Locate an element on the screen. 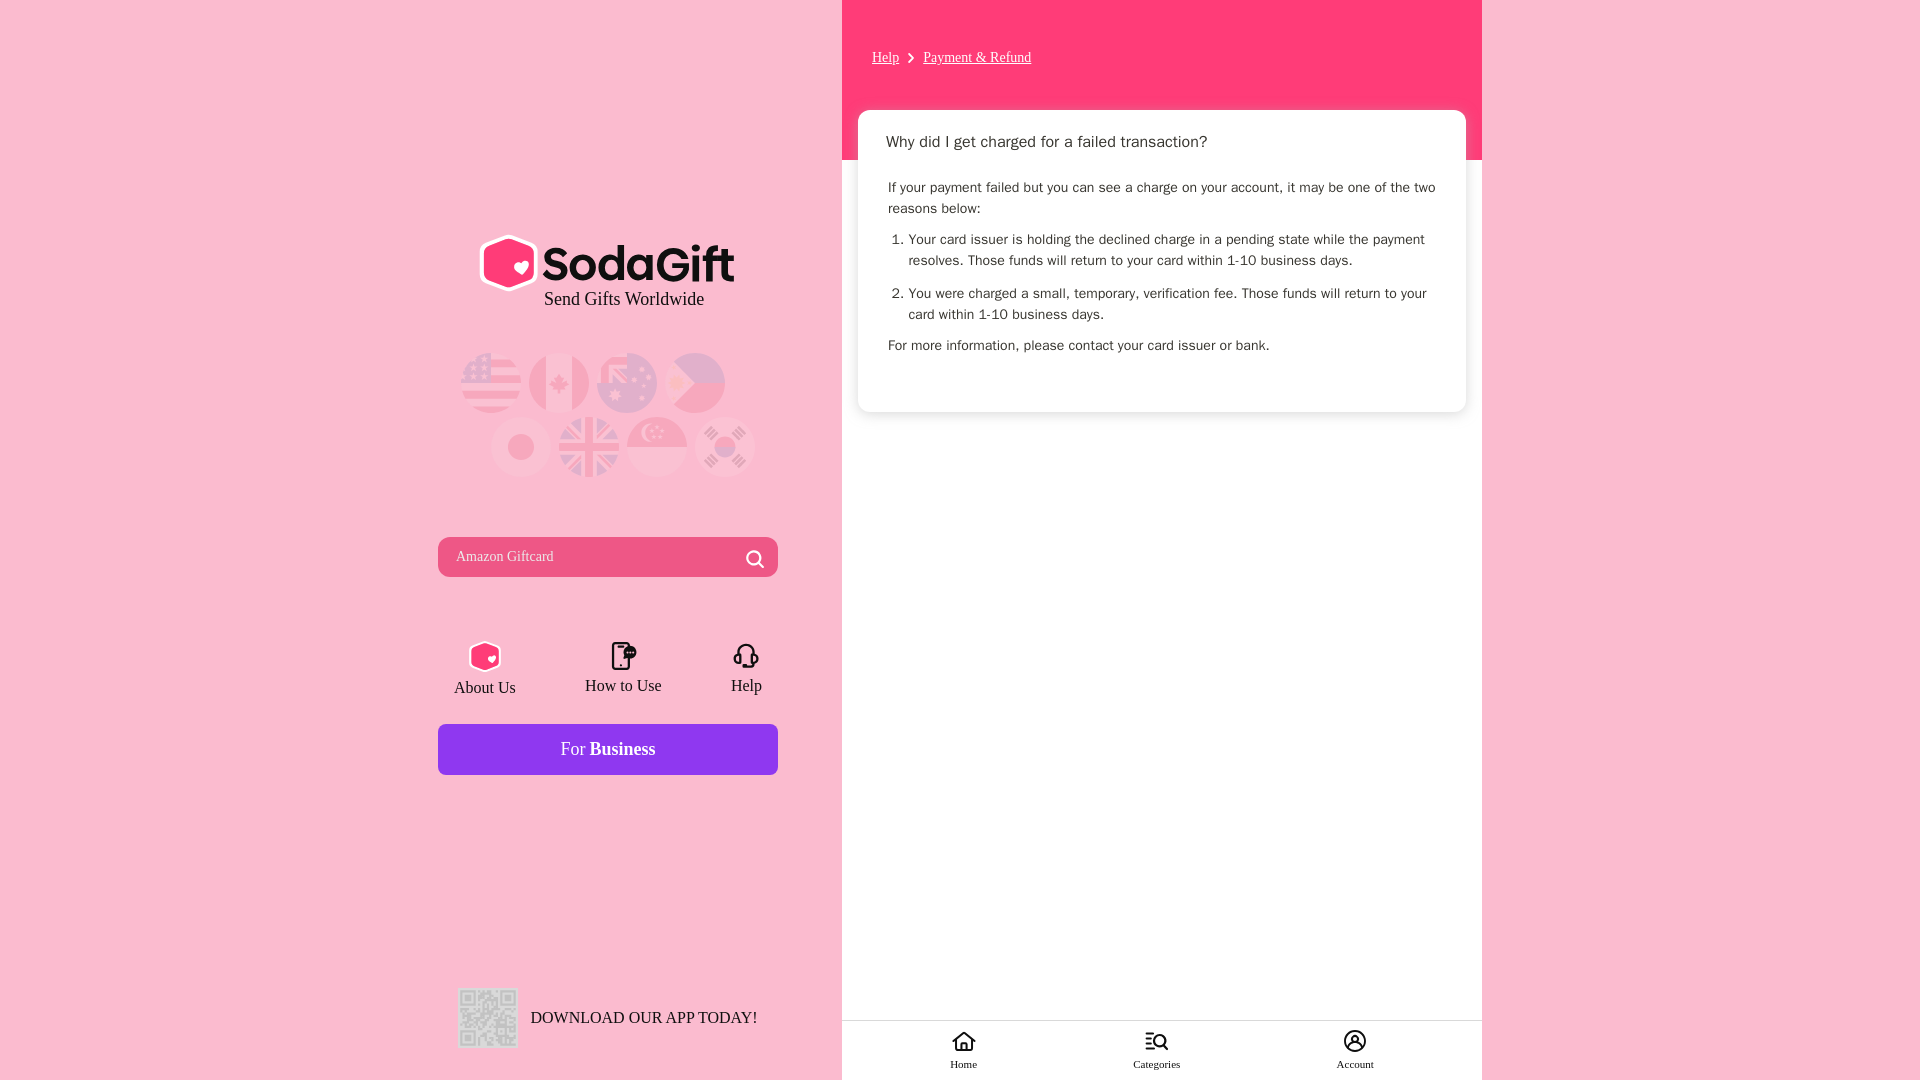 Image resolution: width=1920 pixels, height=1080 pixels. How to Use is located at coordinates (484, 670).